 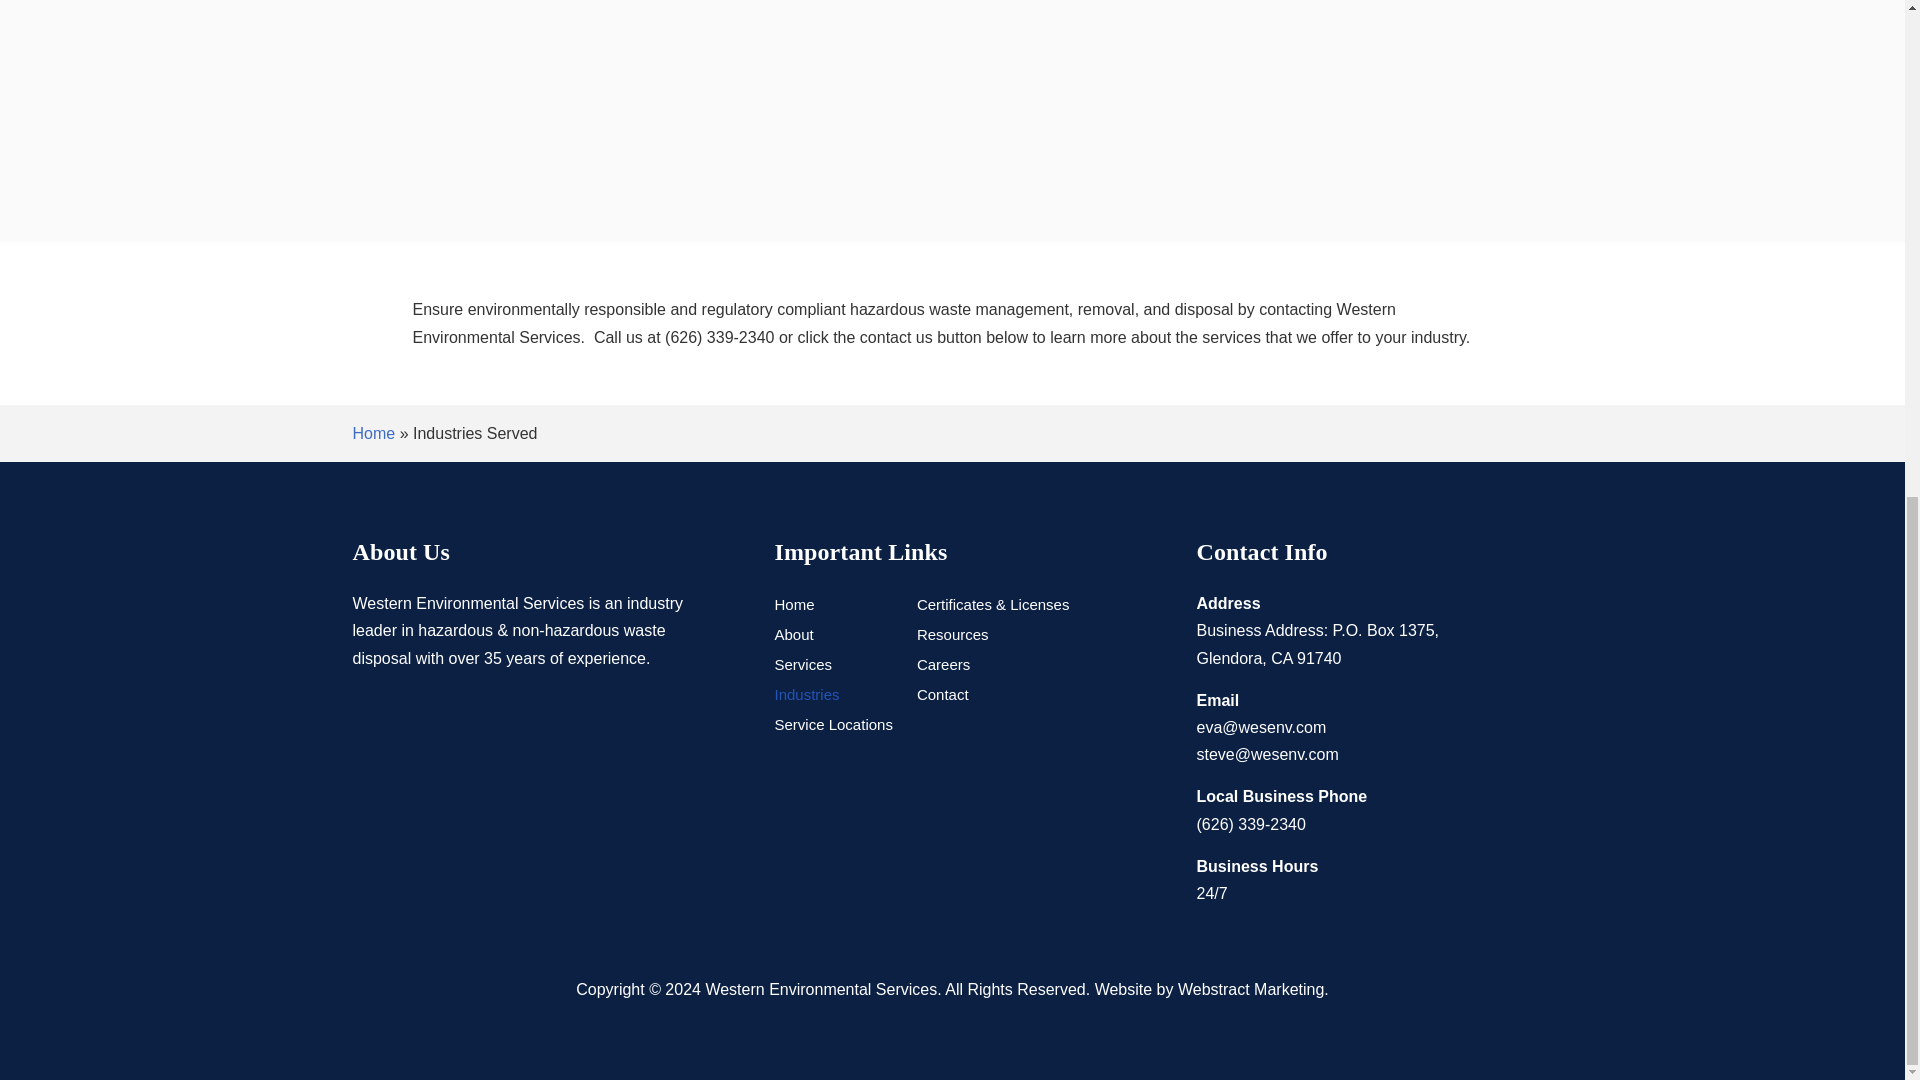 I want to click on Email, so click(x=1261, y=727).